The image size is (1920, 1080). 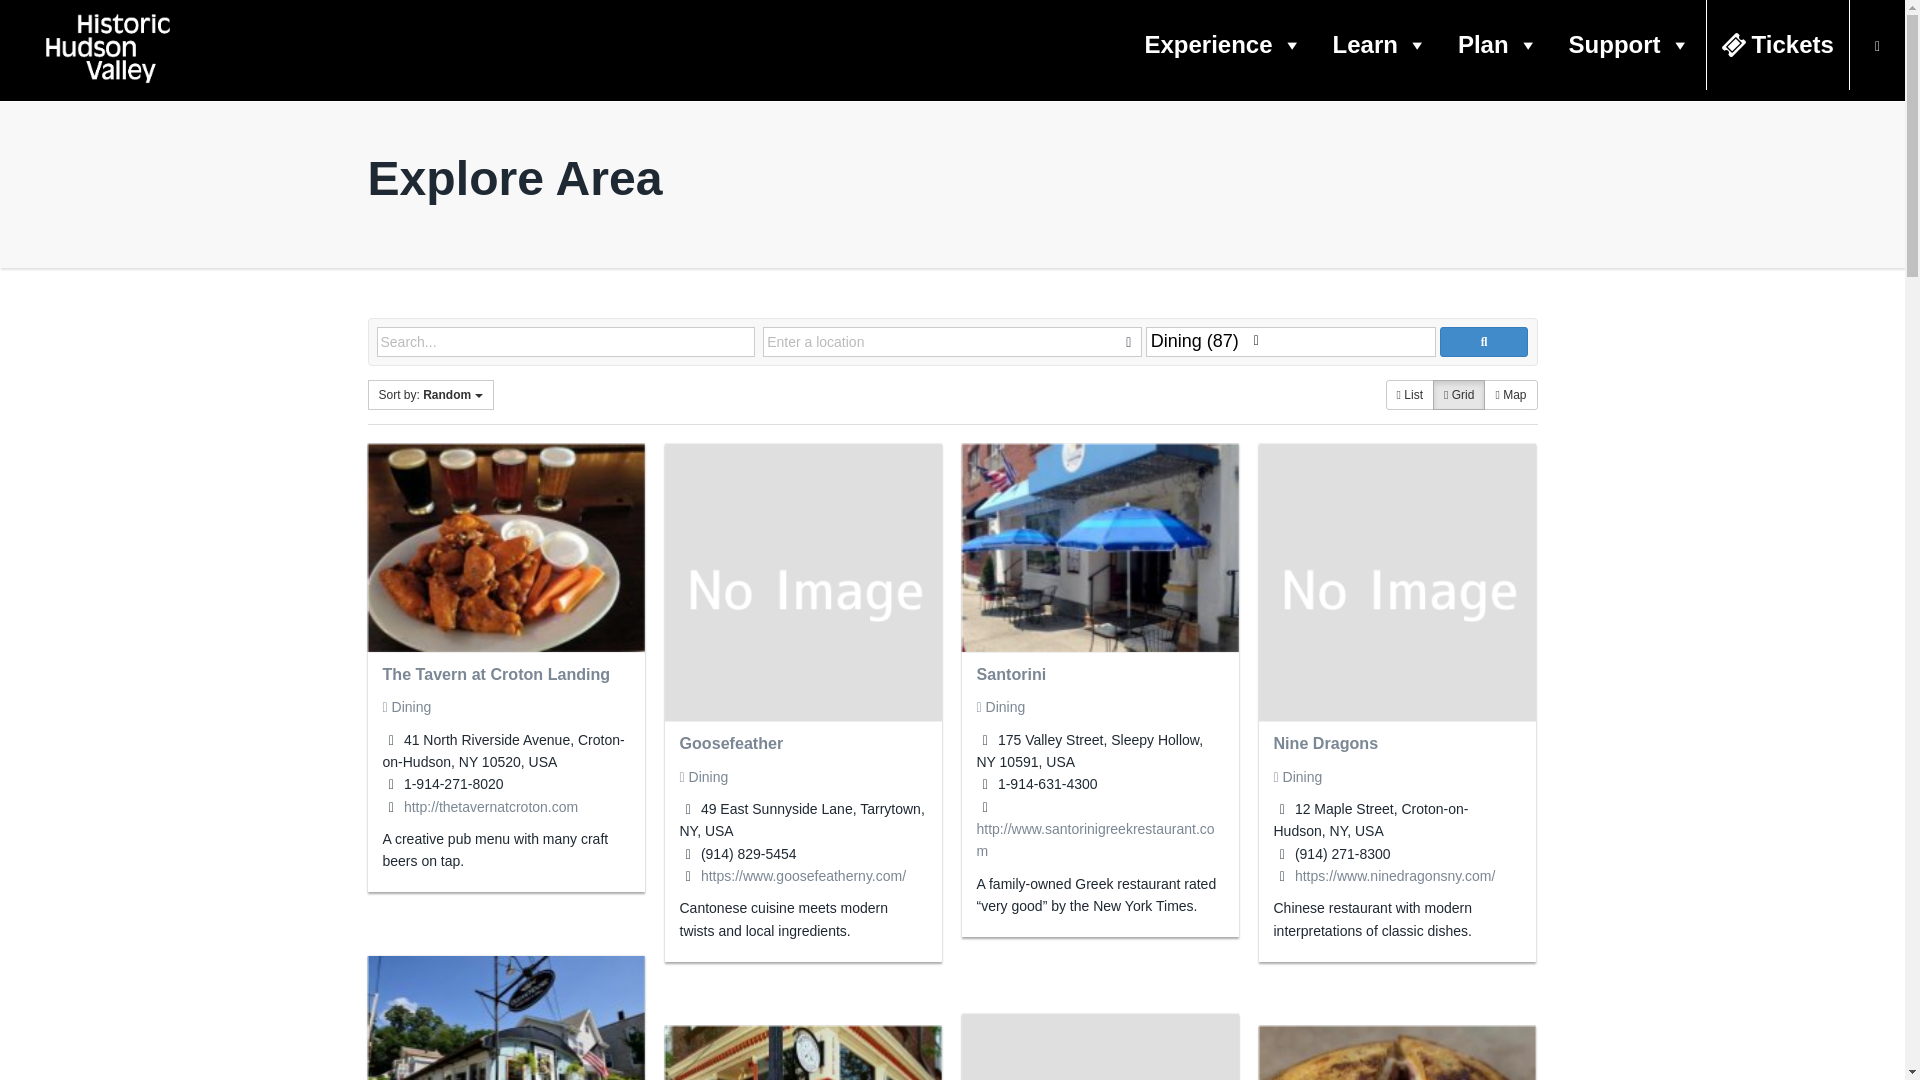 I want to click on Learn, so click(x=1380, y=44).